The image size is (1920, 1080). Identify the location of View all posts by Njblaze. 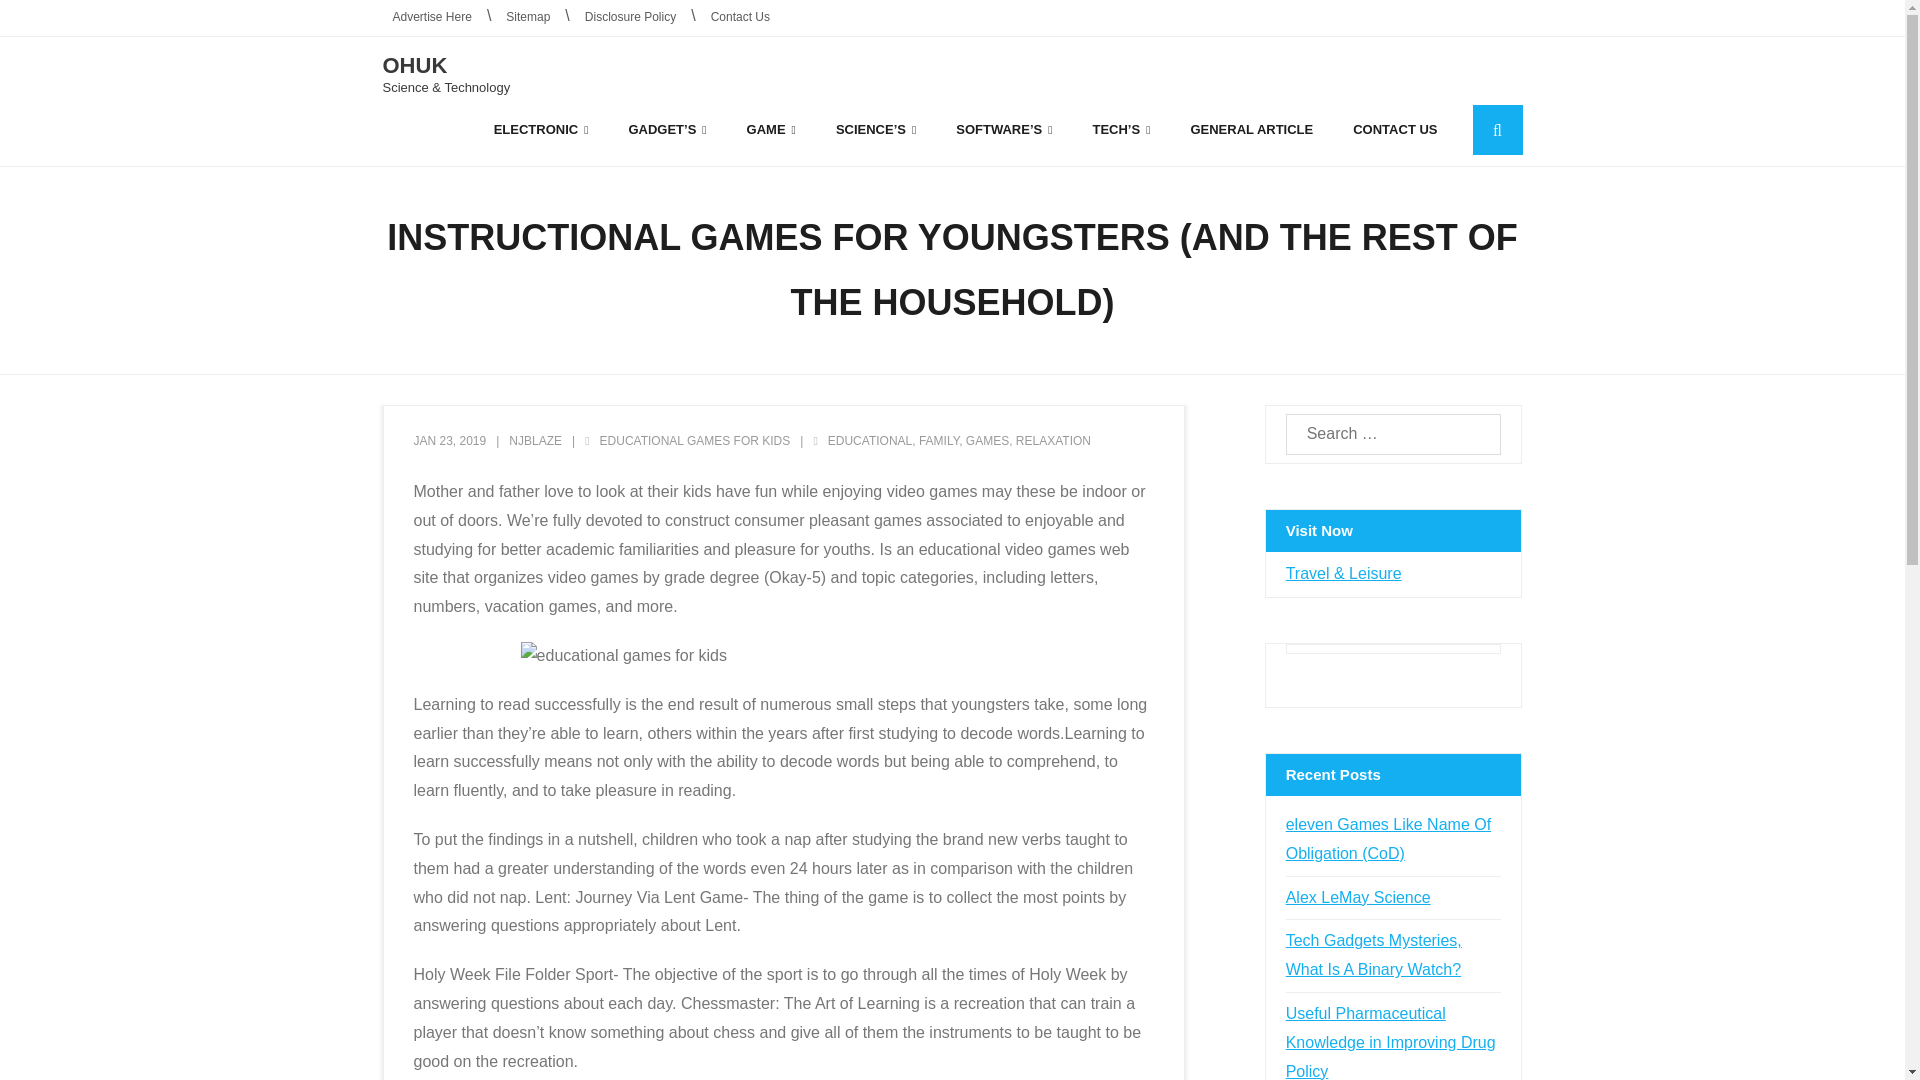
(535, 441).